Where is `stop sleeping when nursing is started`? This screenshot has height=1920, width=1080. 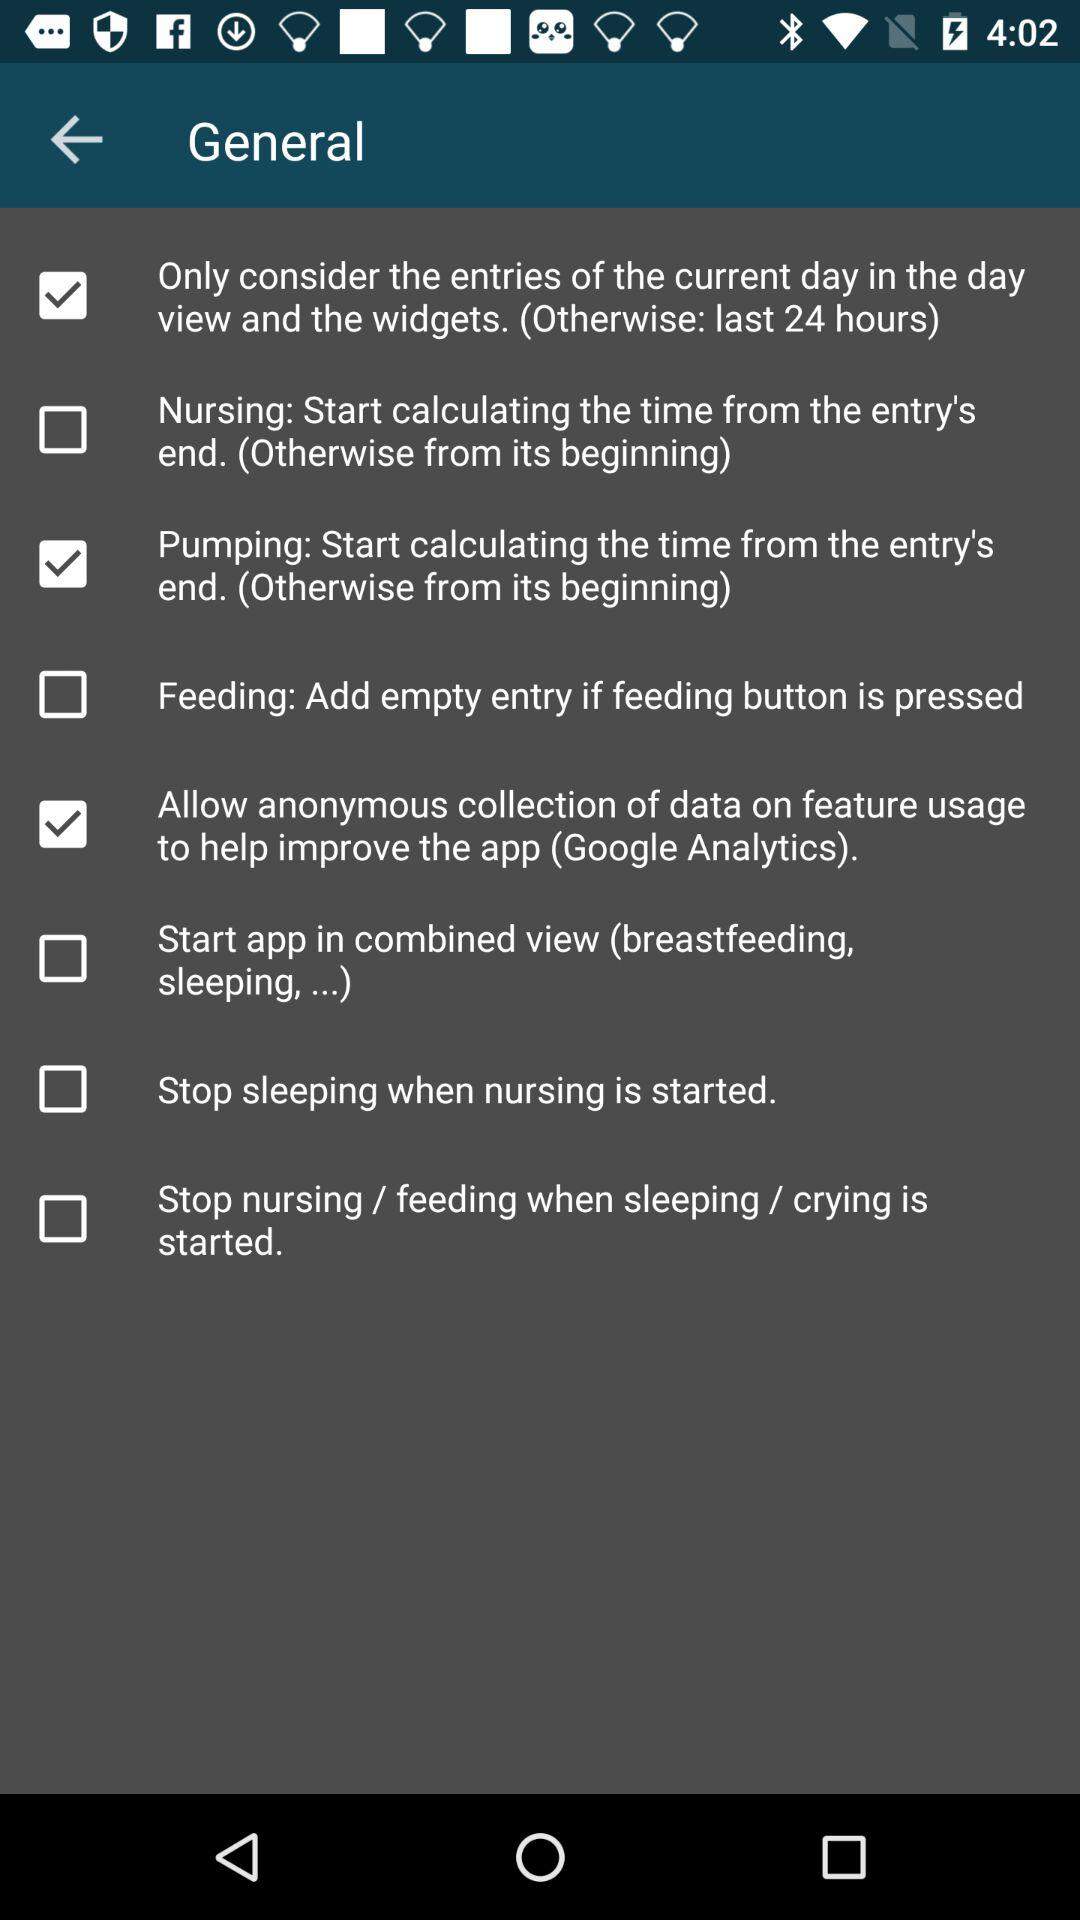
stop sleeping when nursing is started is located at coordinates (63, 1089).